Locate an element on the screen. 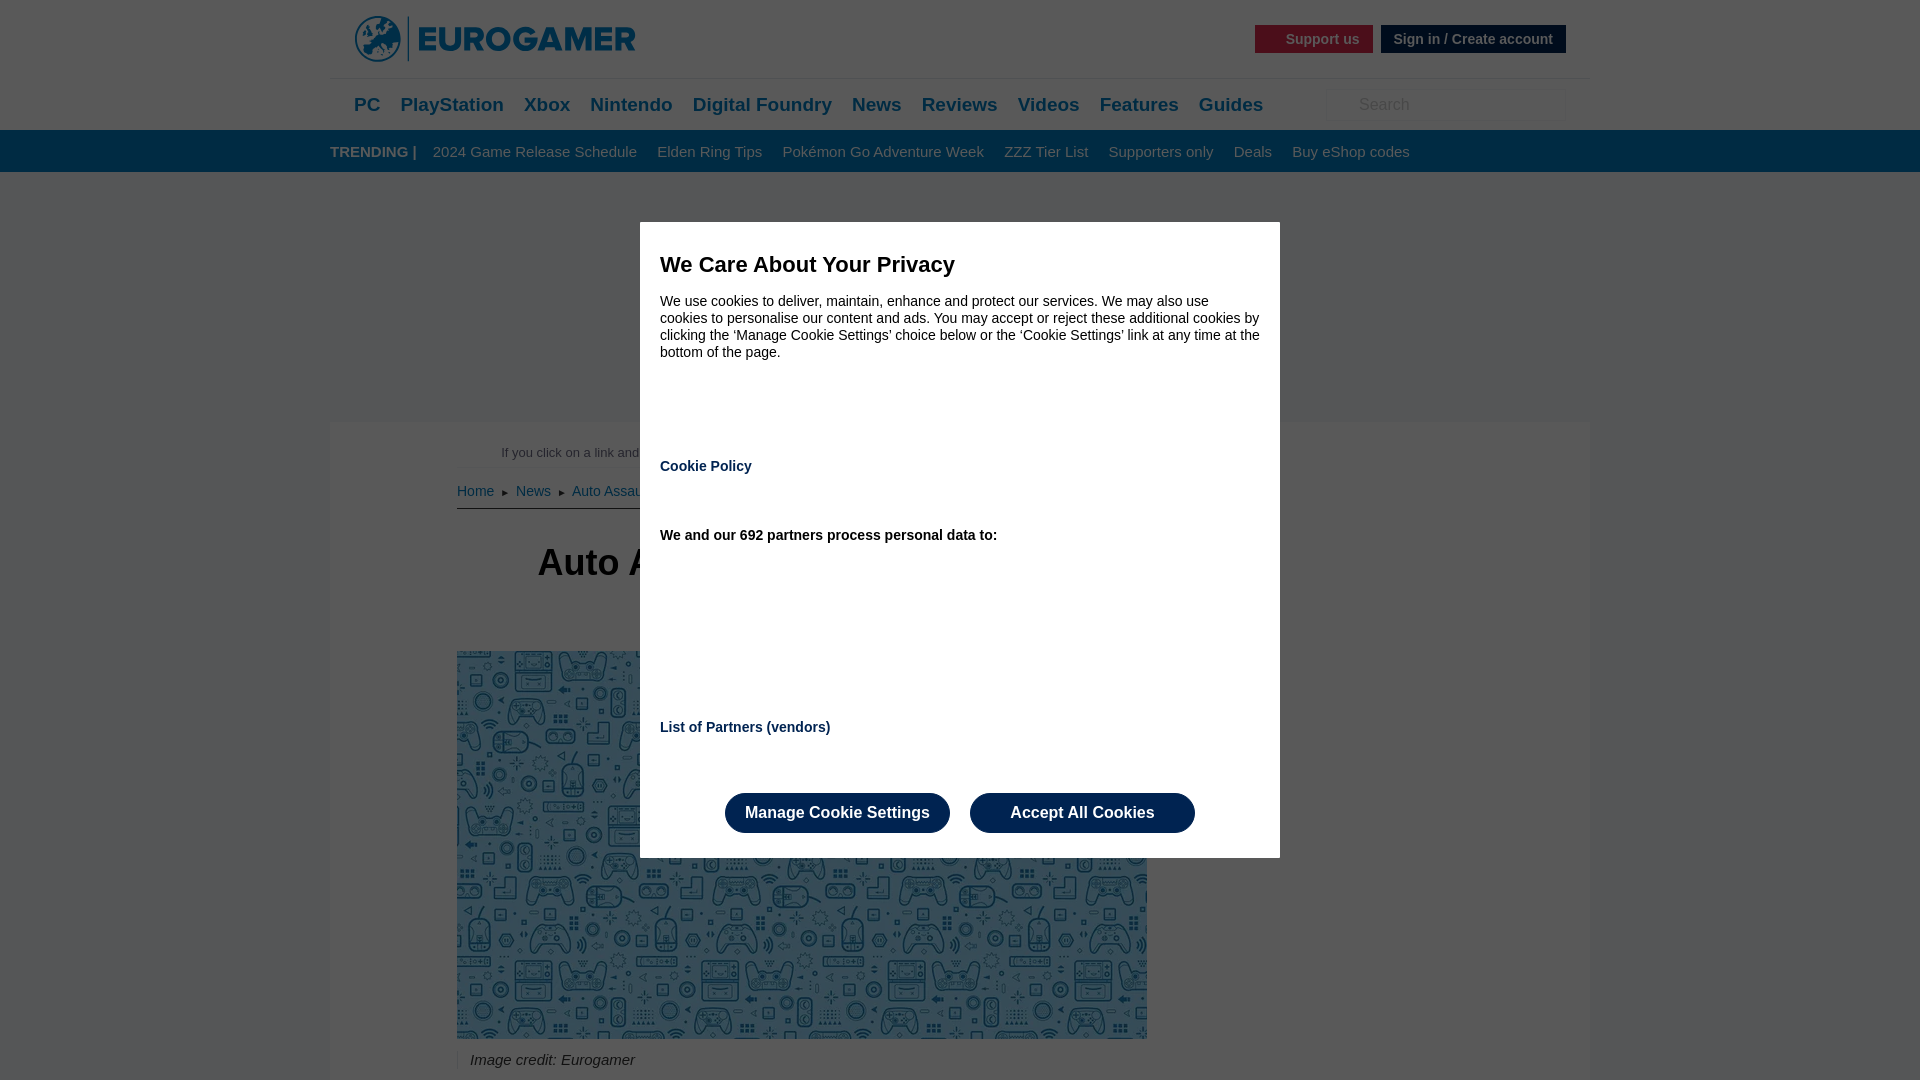 Image resolution: width=1920 pixels, height=1080 pixels. PlayStation is located at coordinates (451, 104).